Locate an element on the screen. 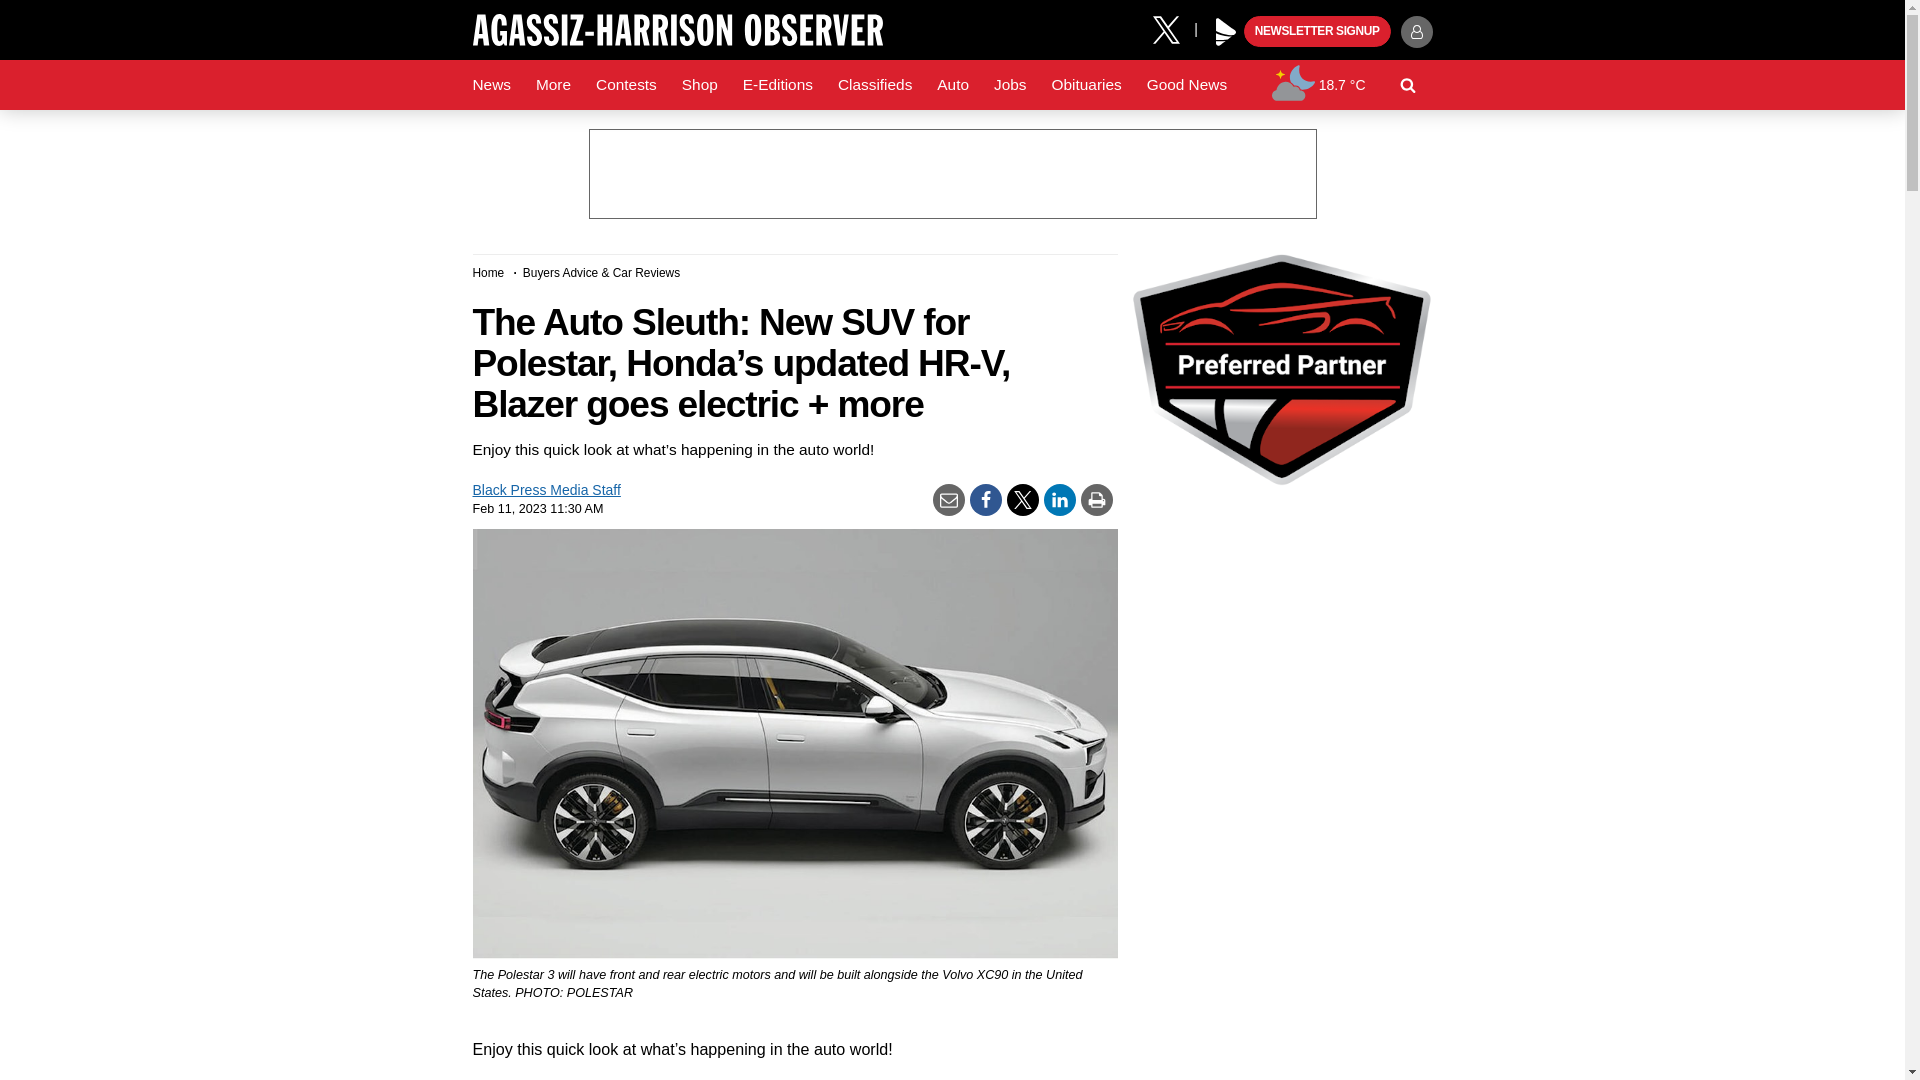 Image resolution: width=1920 pixels, height=1080 pixels. X is located at coordinates (1173, 28).